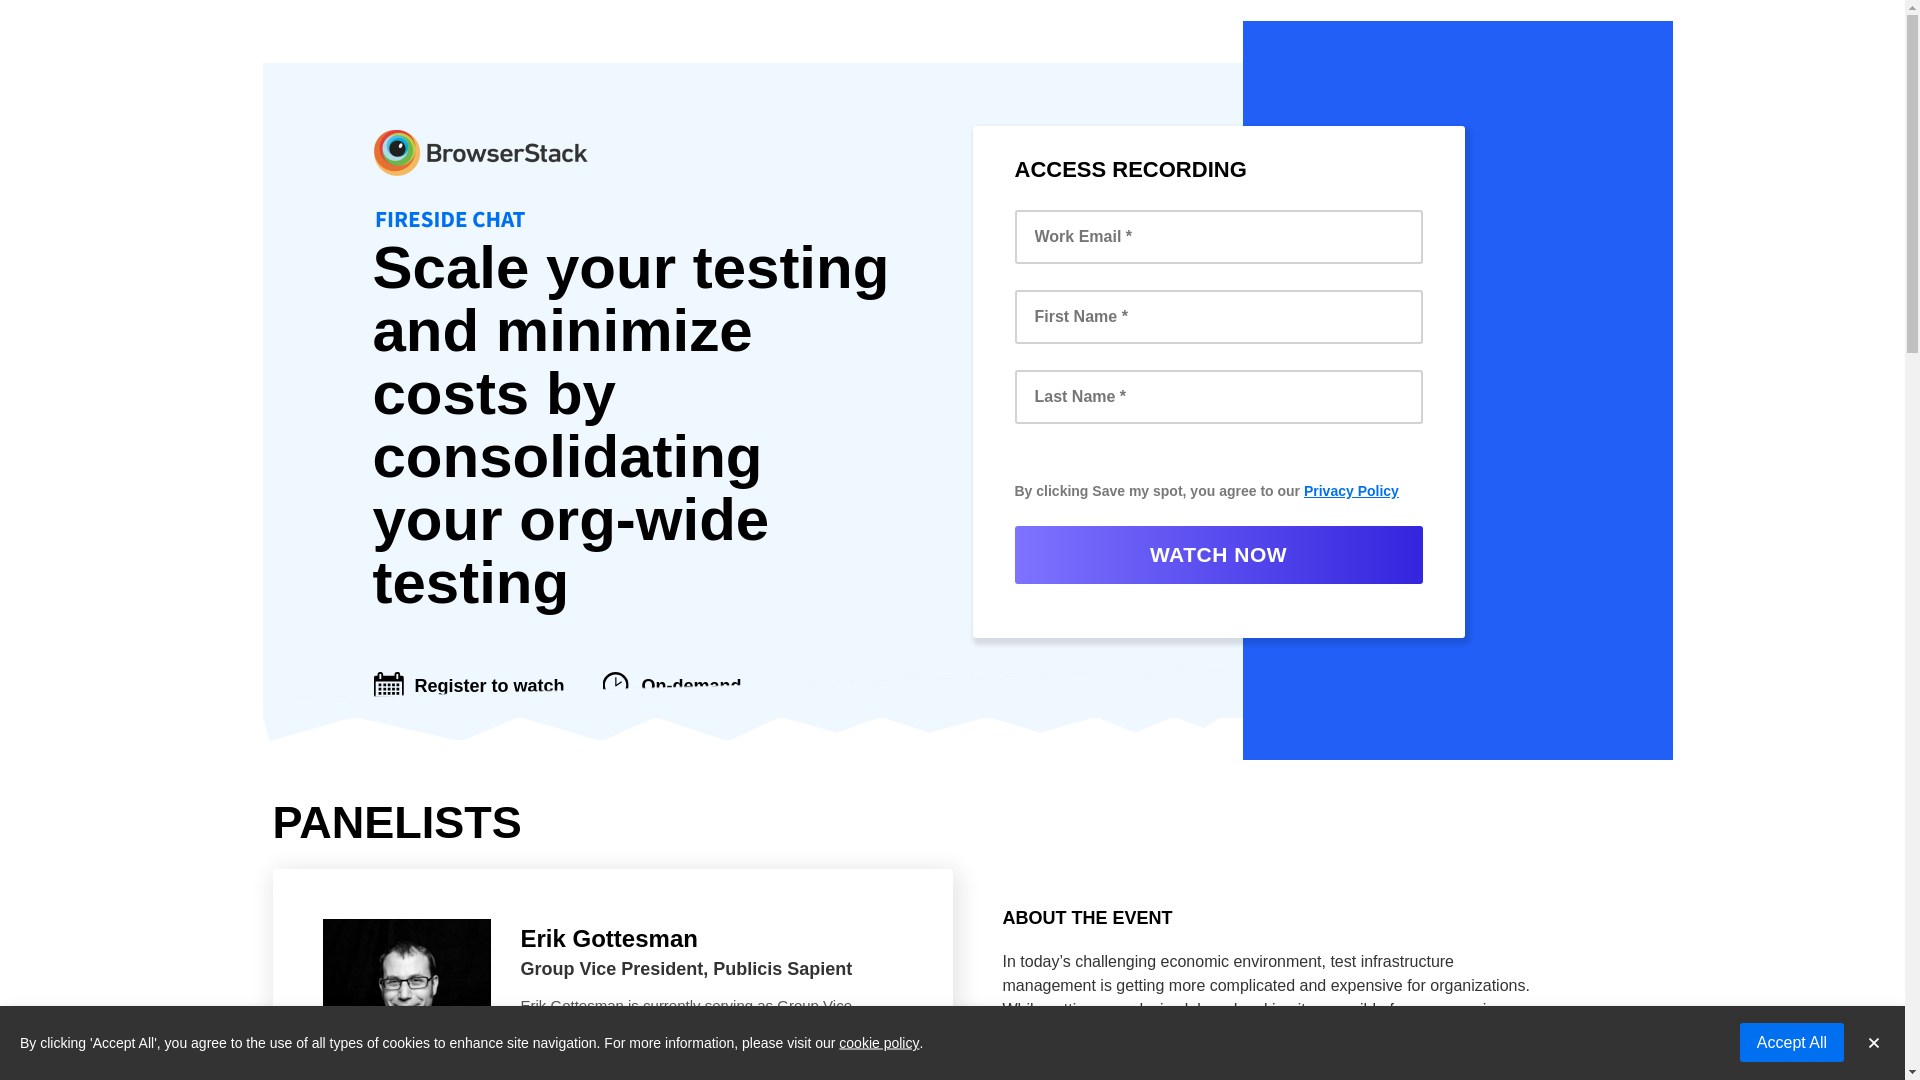  What do you see at coordinates (615, 684) in the screenshot?
I see `Clock` at bounding box center [615, 684].